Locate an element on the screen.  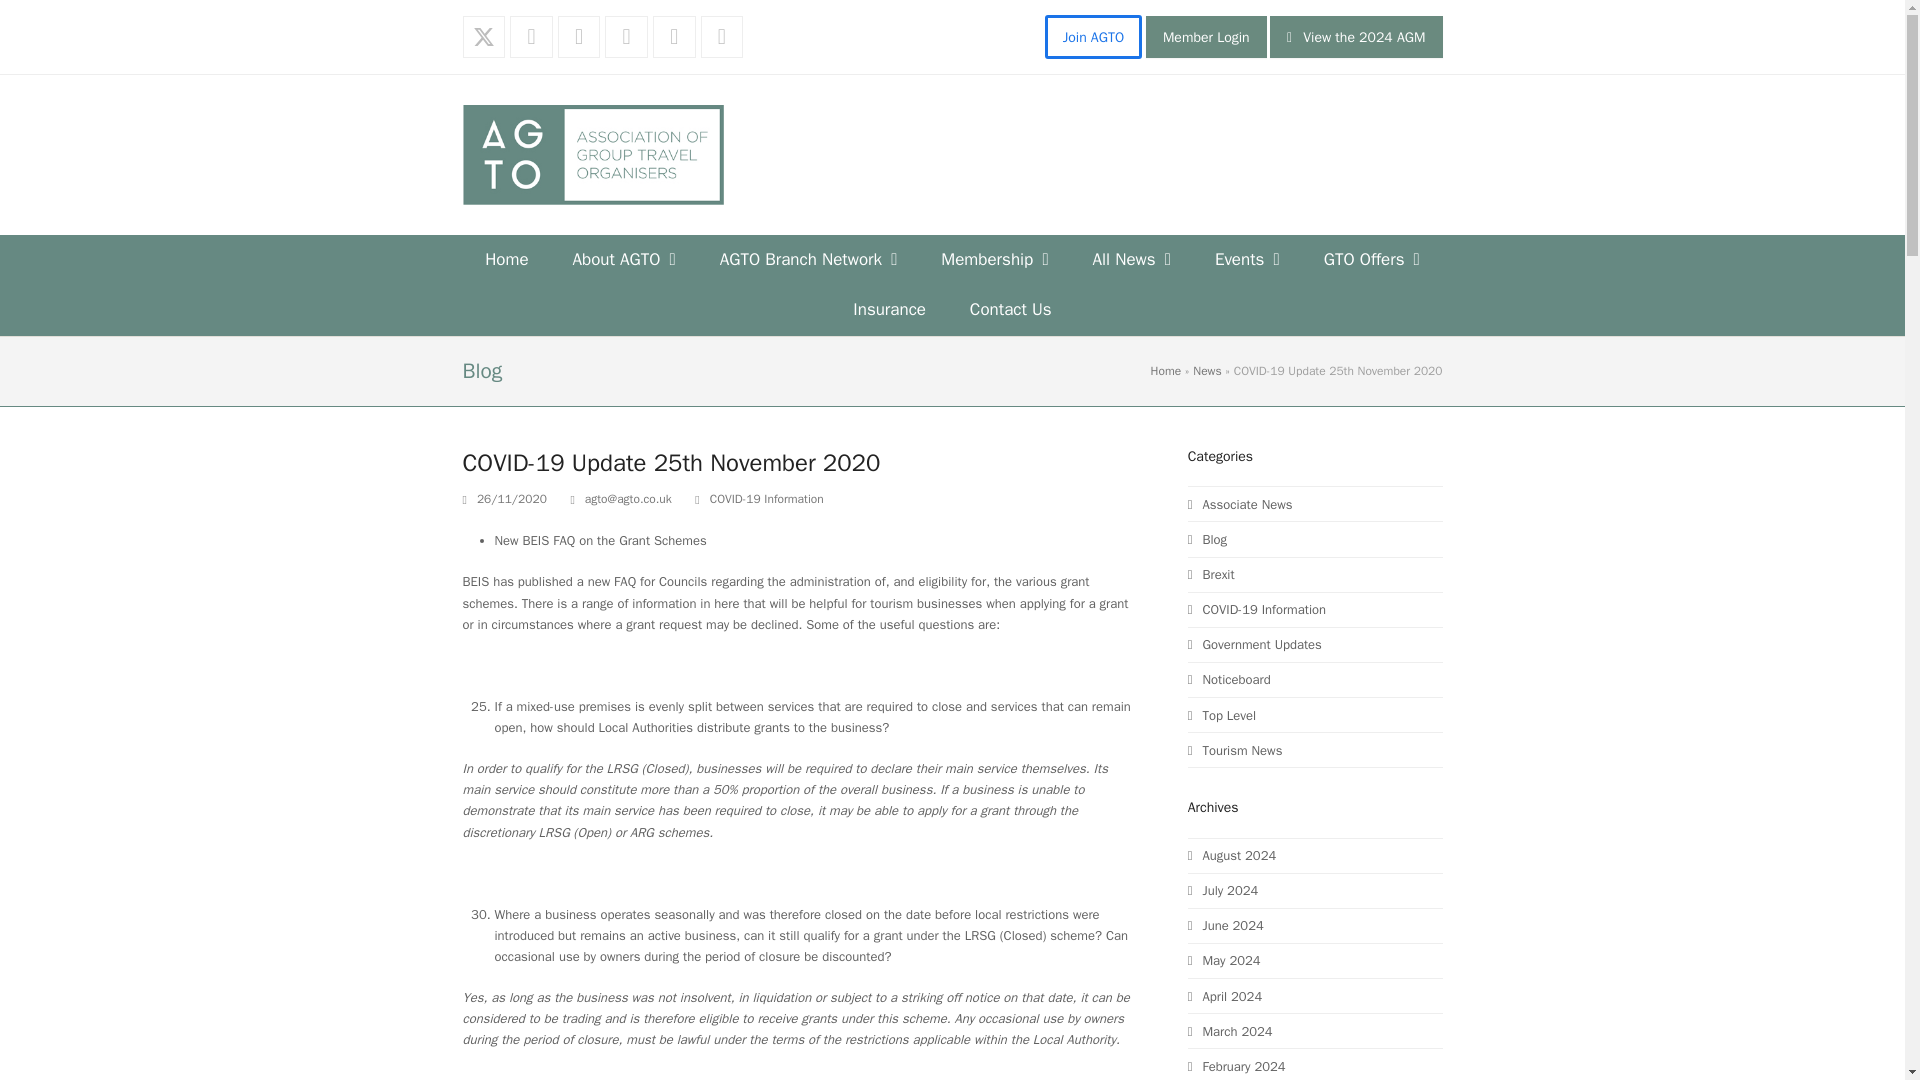
Events is located at coordinates (1246, 261).